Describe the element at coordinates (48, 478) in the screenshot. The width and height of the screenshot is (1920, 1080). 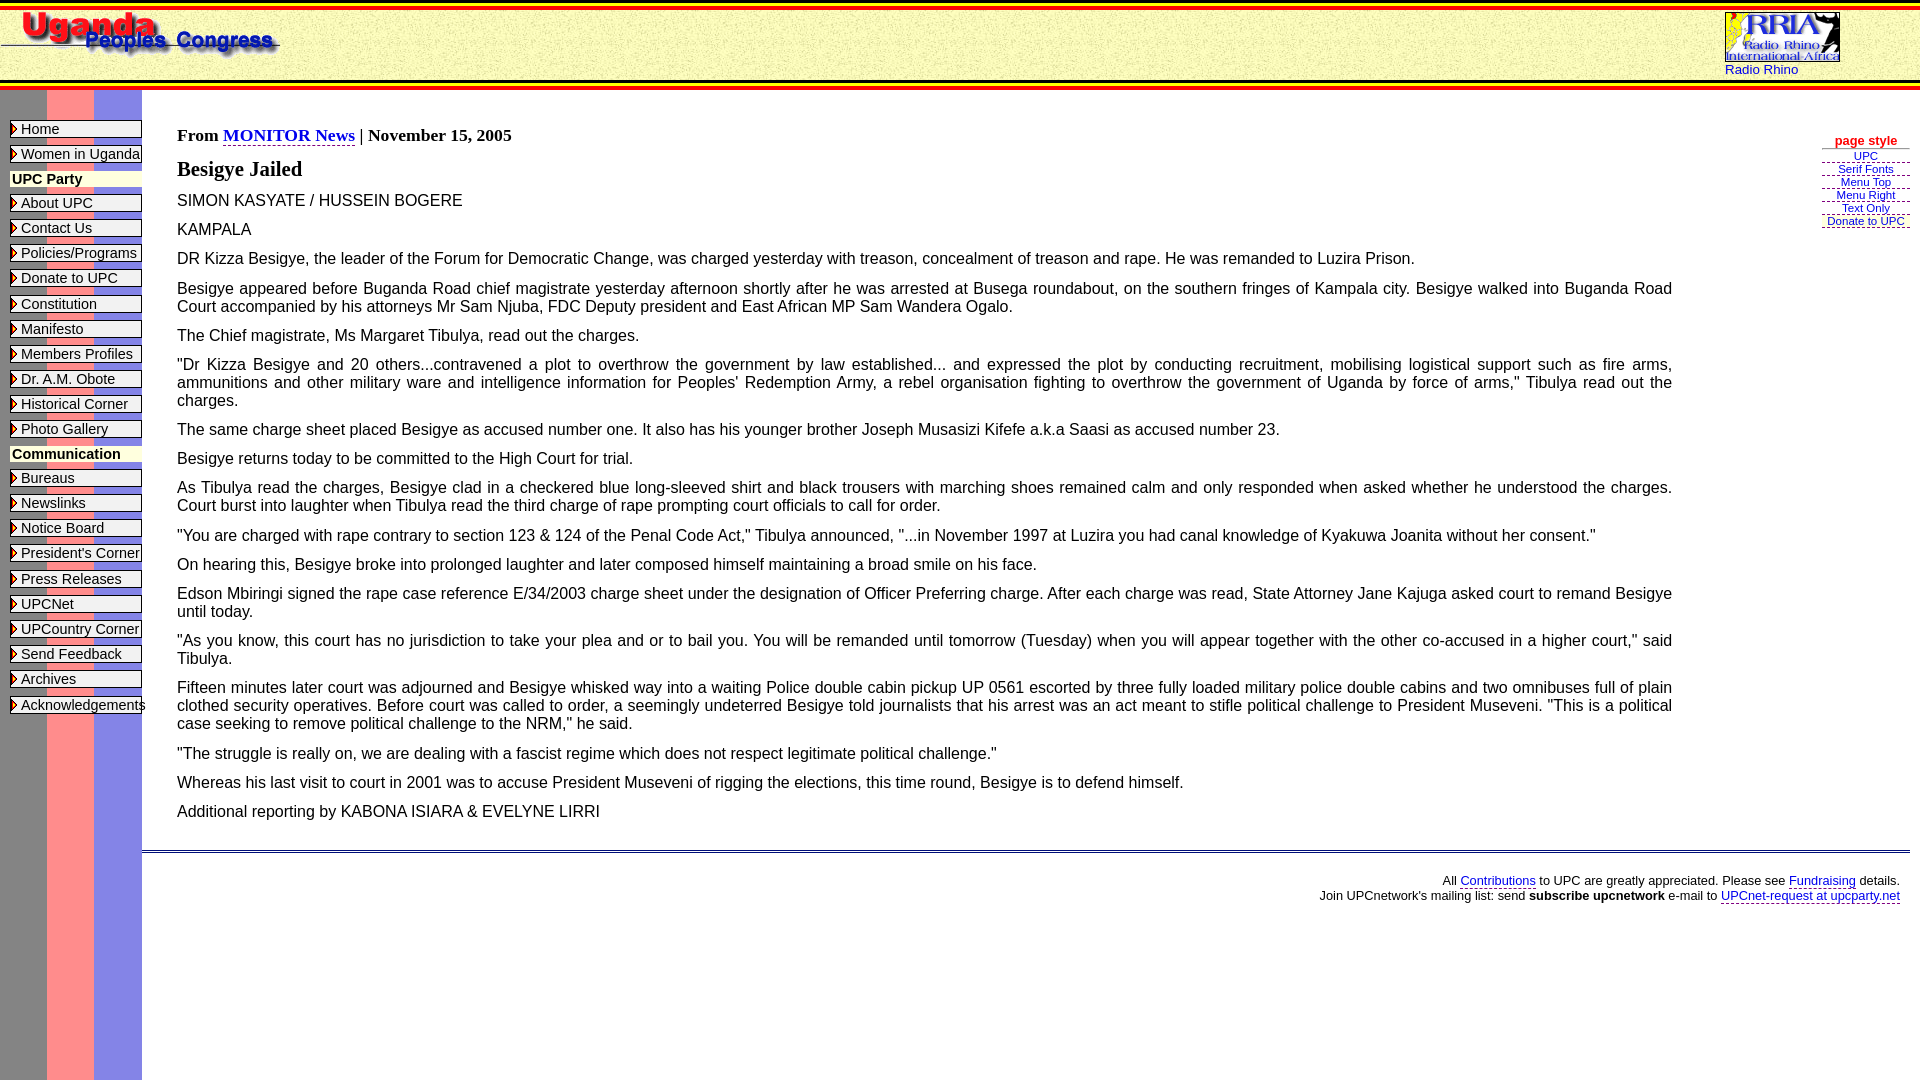
I see `Bureaus` at that location.